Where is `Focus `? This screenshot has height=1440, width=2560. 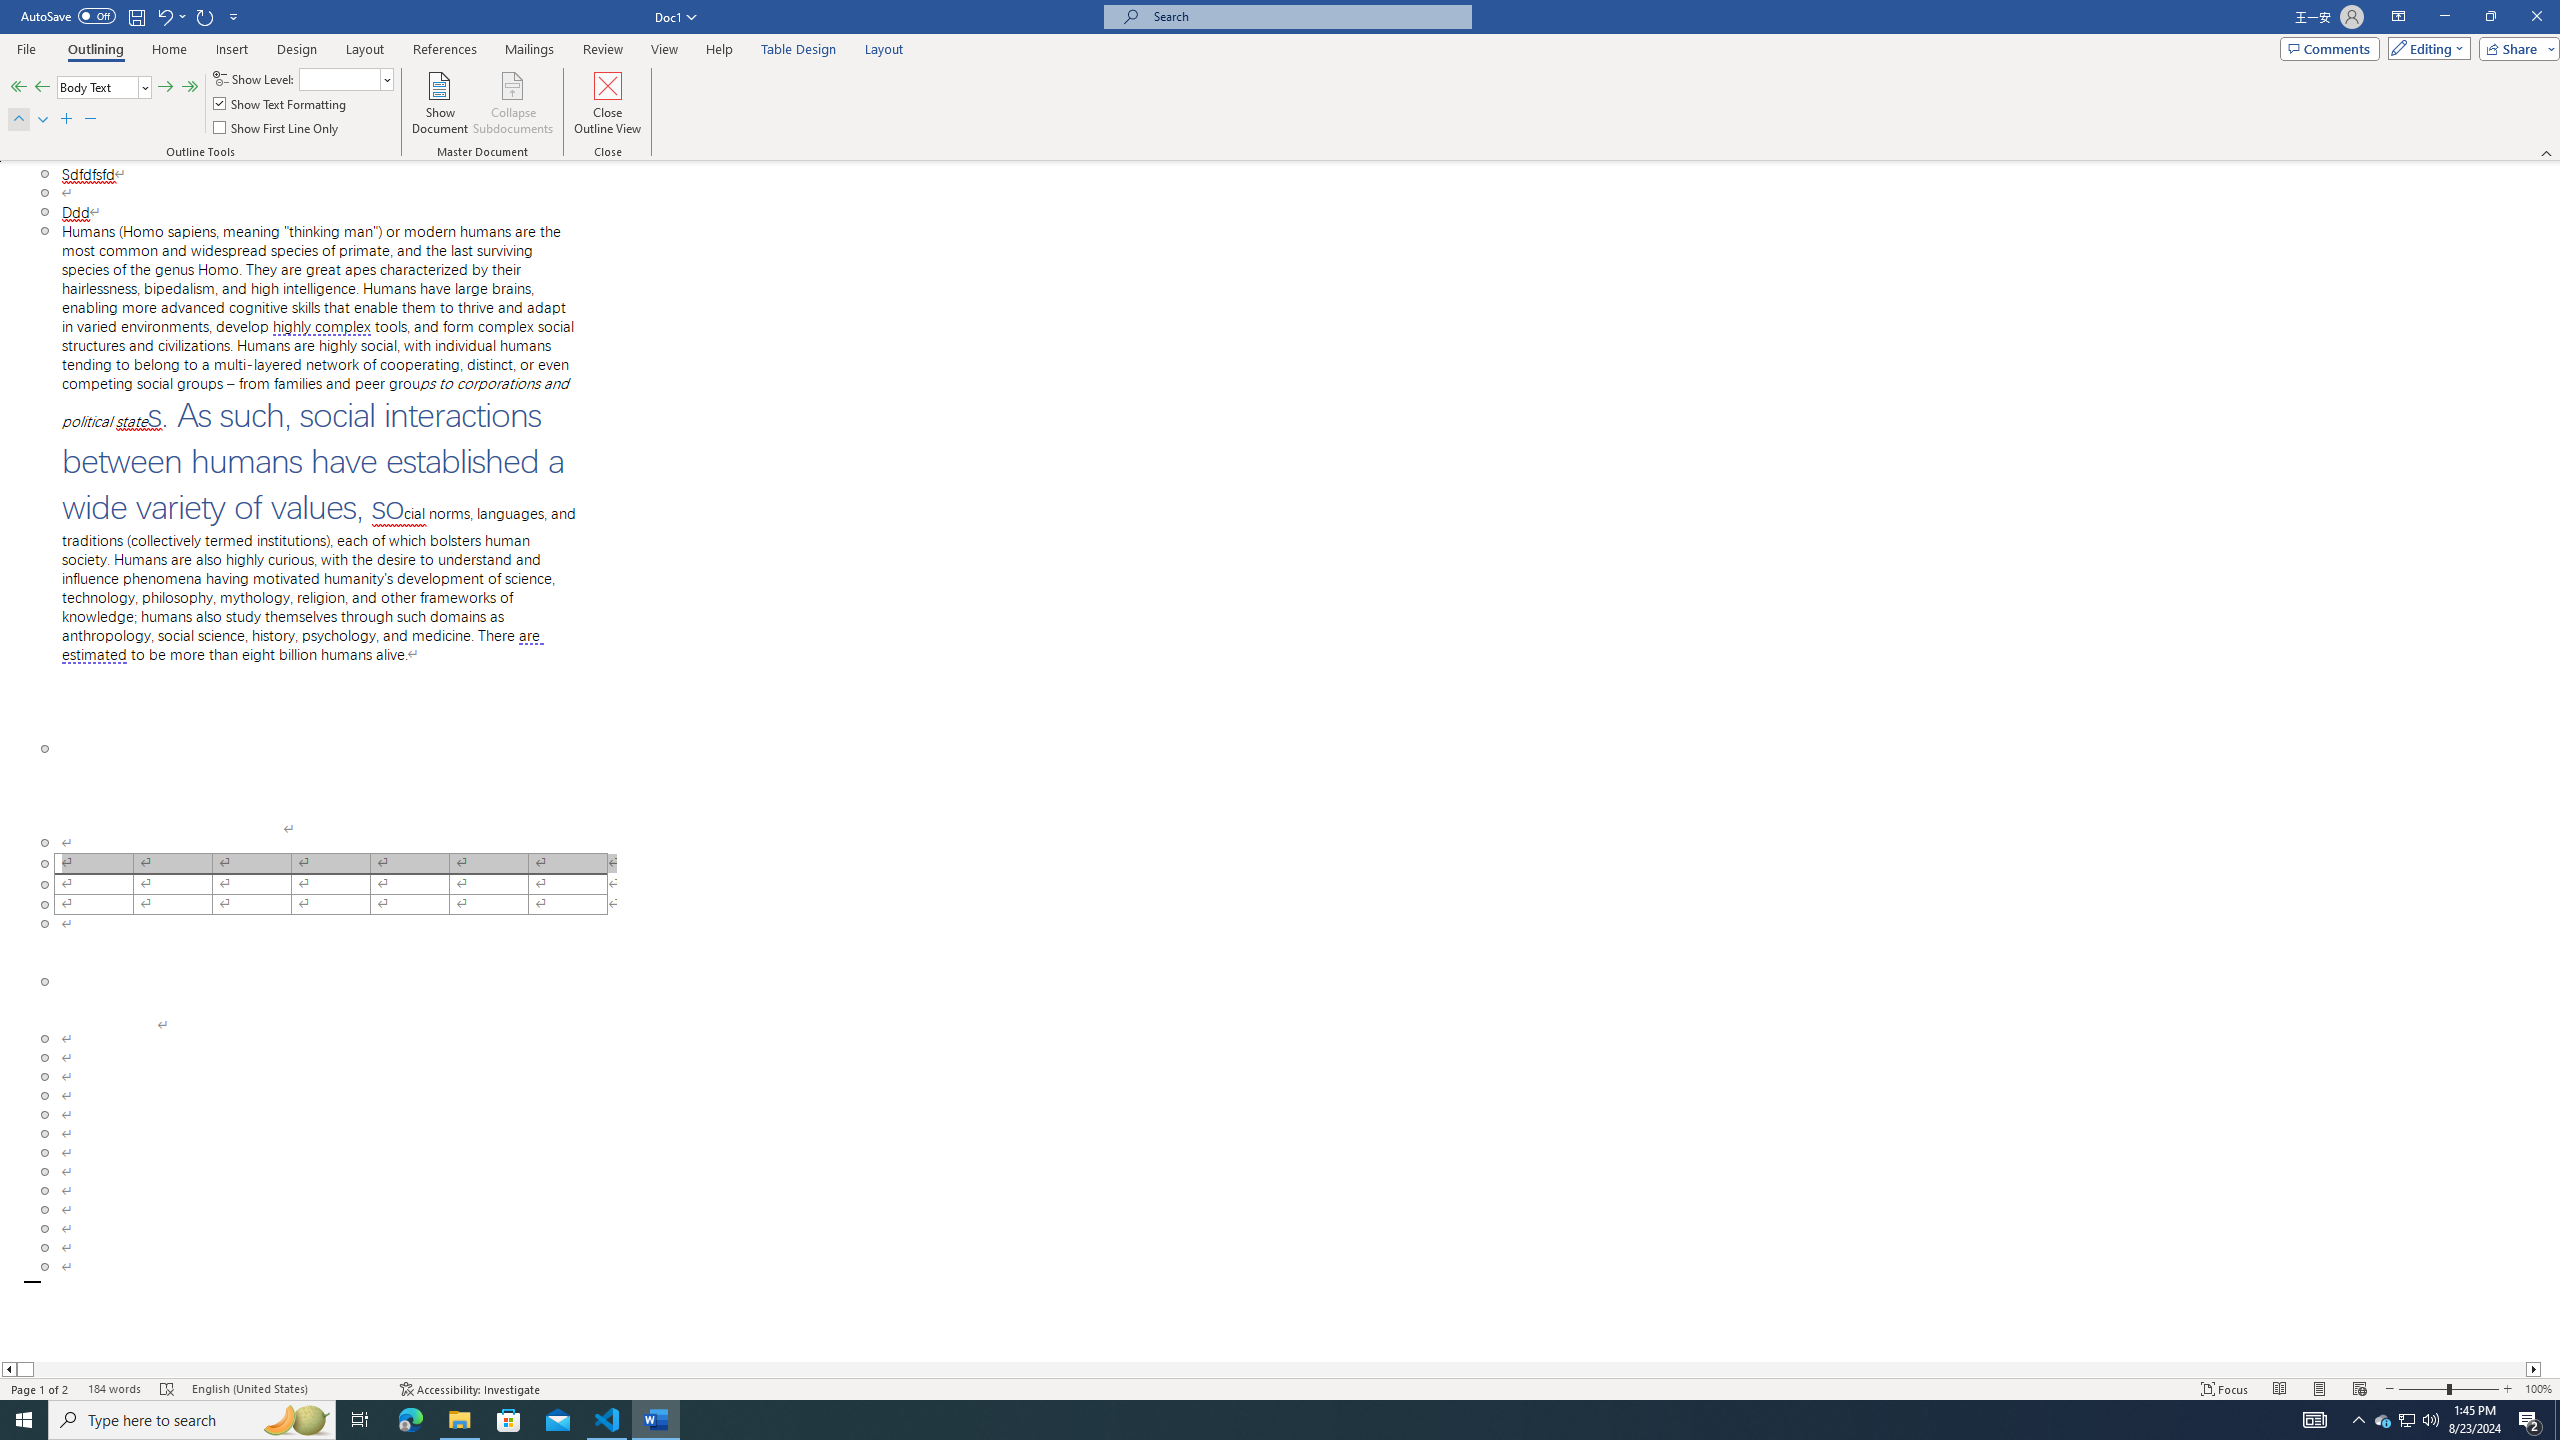
Focus  is located at coordinates (2225, 1389).